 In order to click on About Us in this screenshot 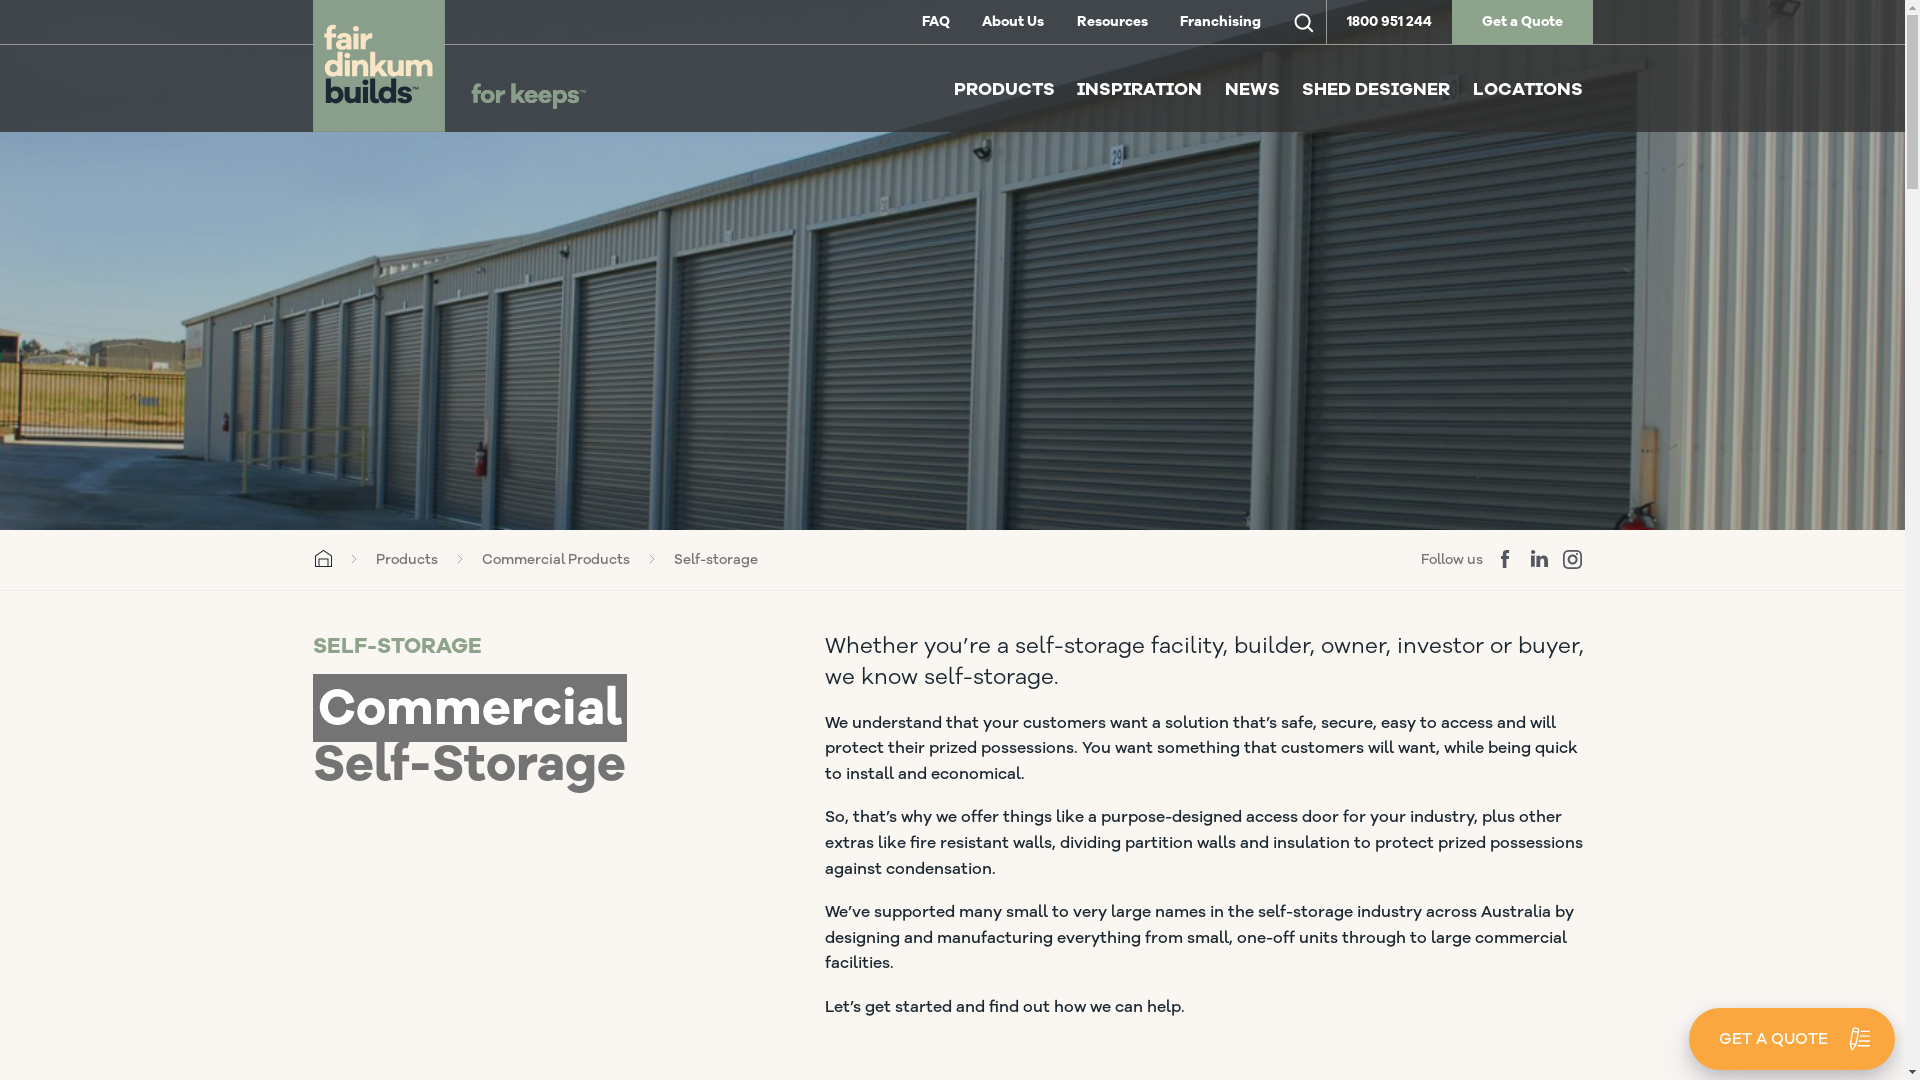, I will do `click(1013, 22)`.